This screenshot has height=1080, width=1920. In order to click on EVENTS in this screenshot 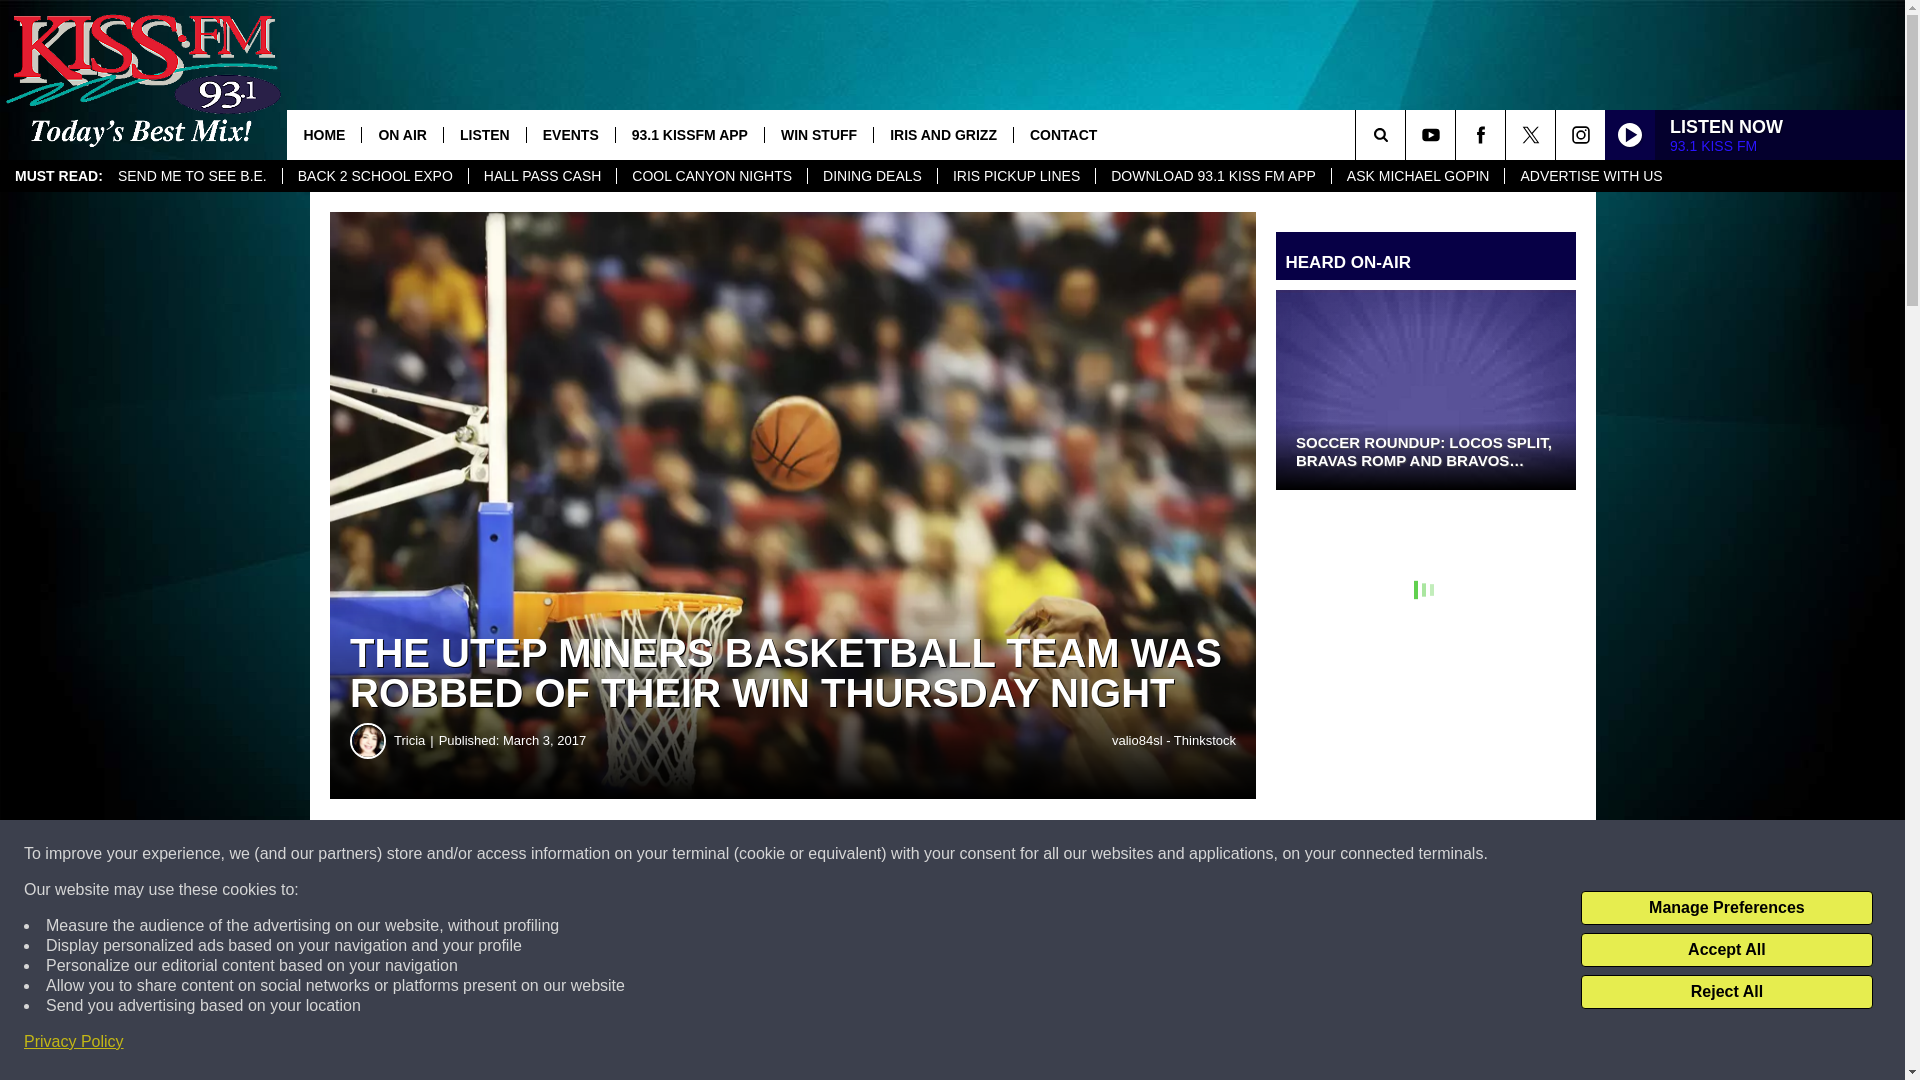, I will do `click(570, 134)`.